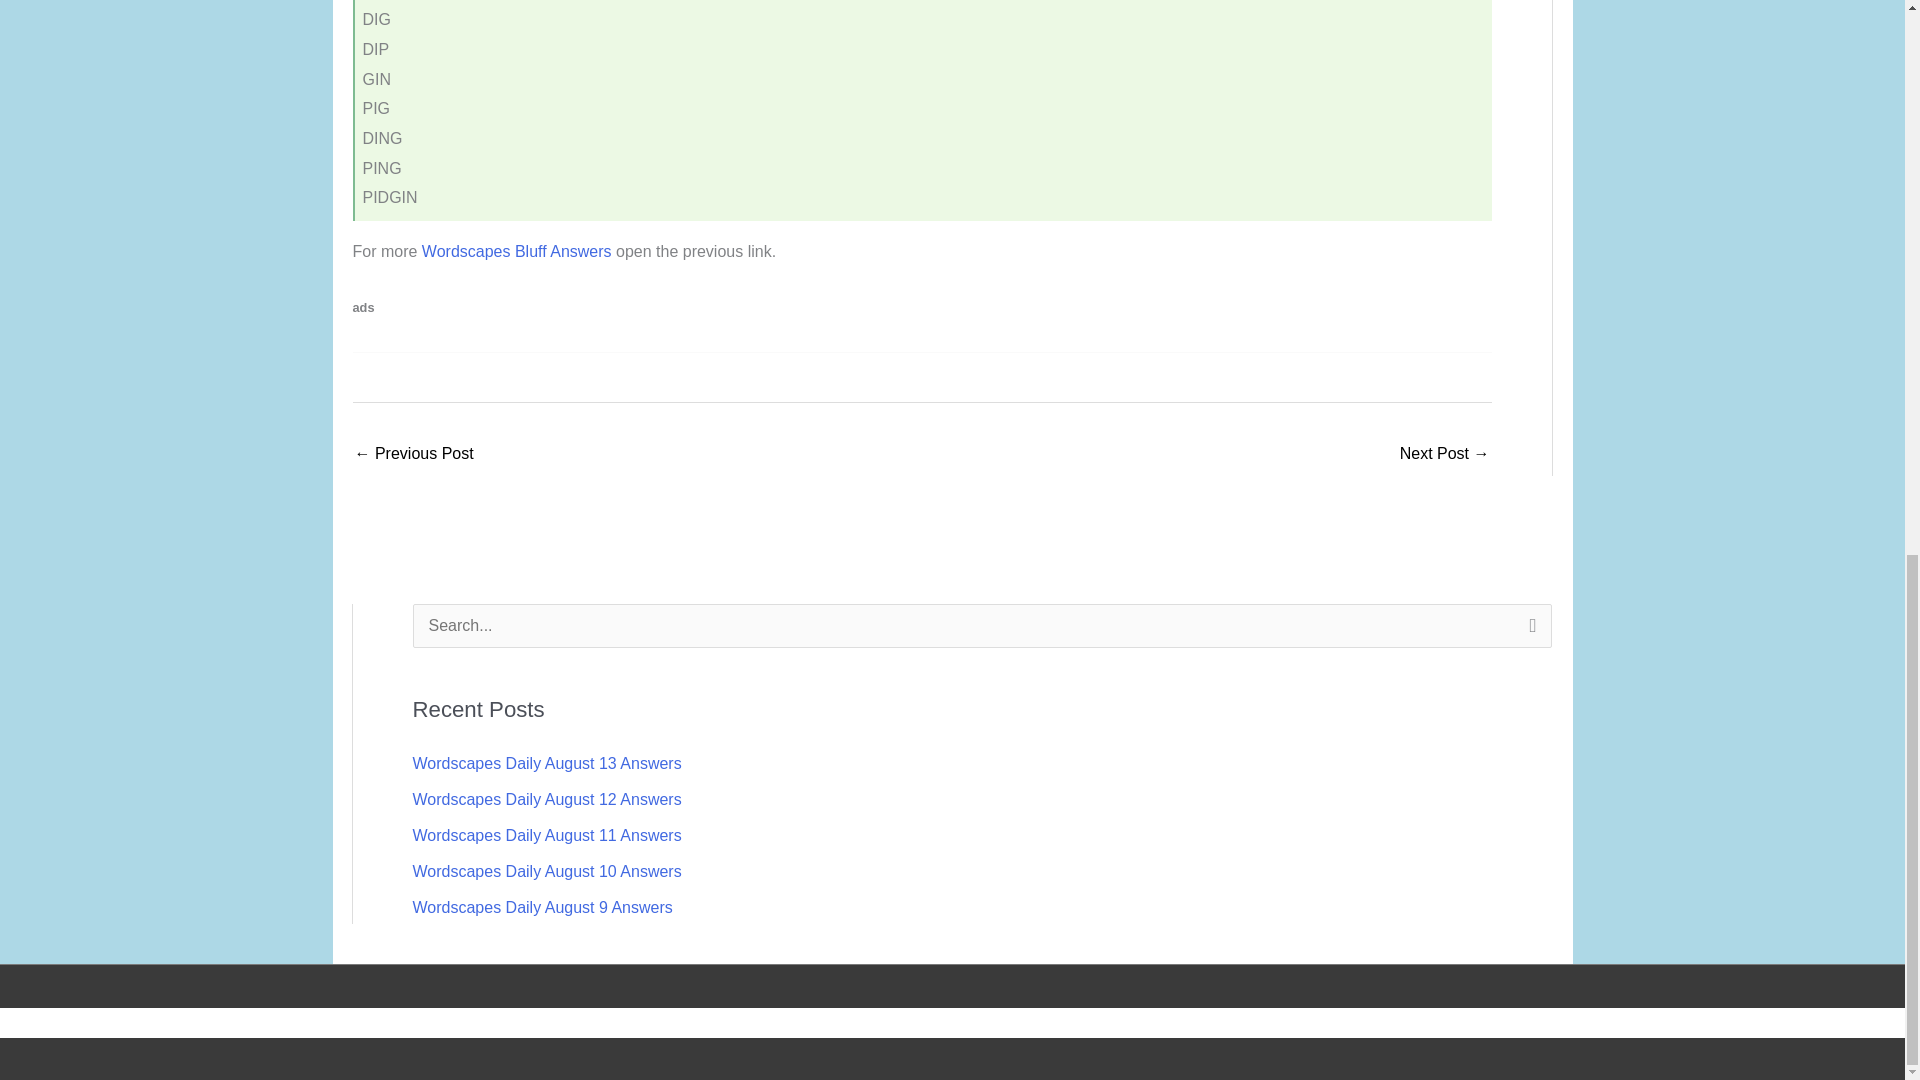  I want to click on Wordscapes Daily August 10 Answers, so click(546, 871).